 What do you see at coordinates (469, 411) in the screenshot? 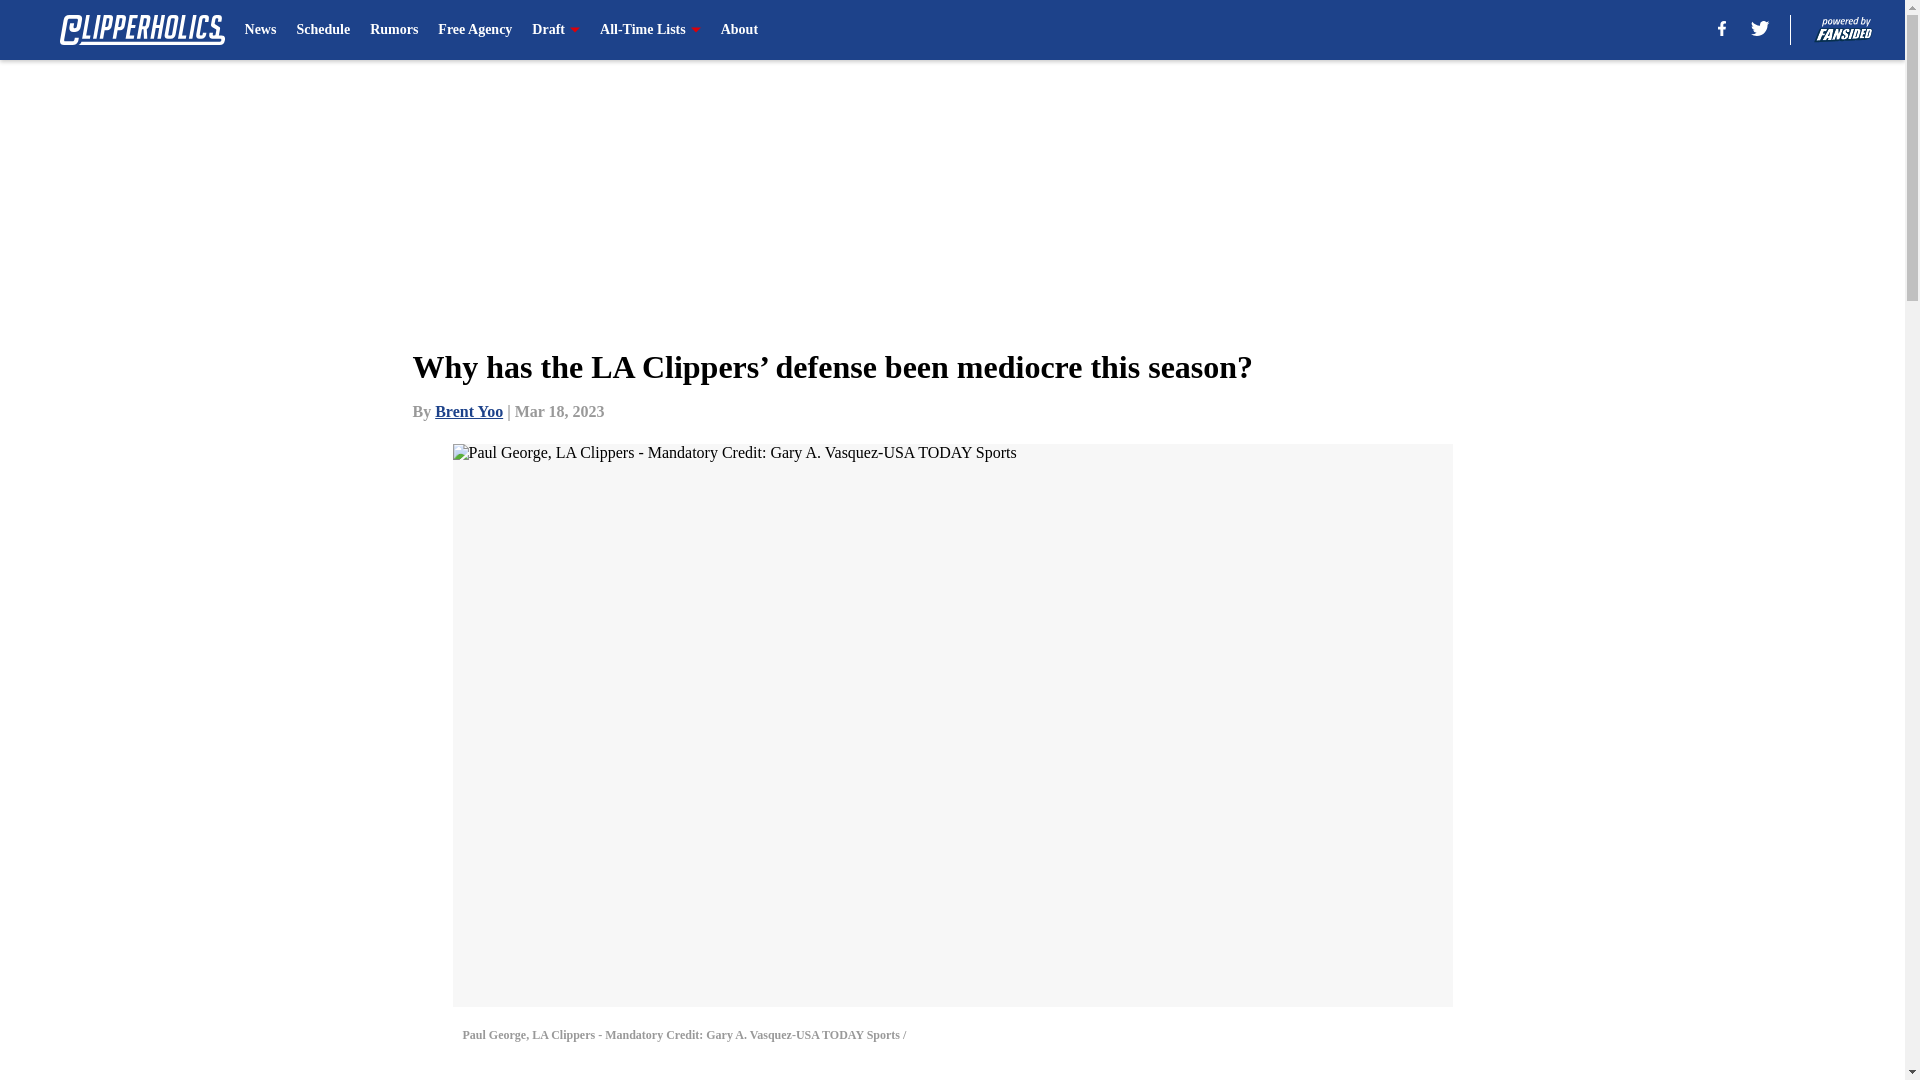
I see `Brent Yoo` at bounding box center [469, 411].